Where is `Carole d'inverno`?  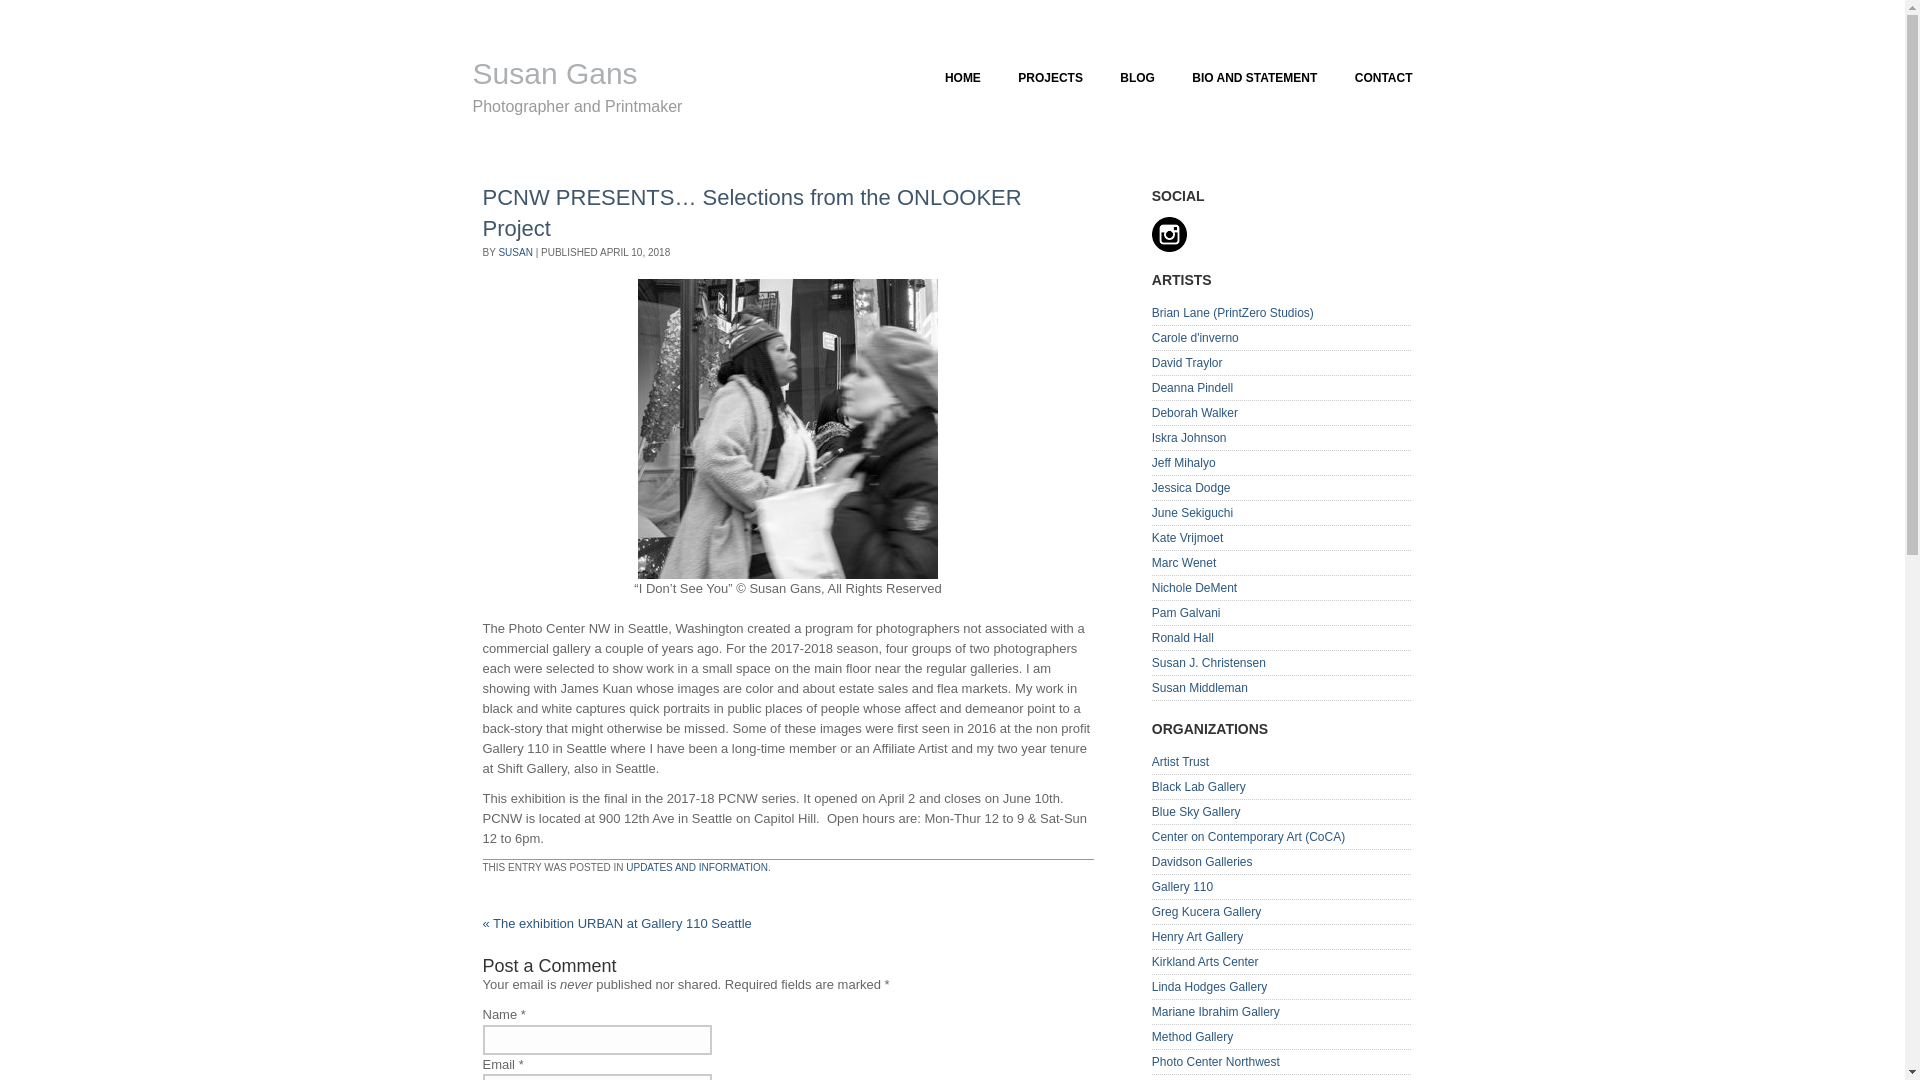
Carole d'inverno is located at coordinates (1195, 337).